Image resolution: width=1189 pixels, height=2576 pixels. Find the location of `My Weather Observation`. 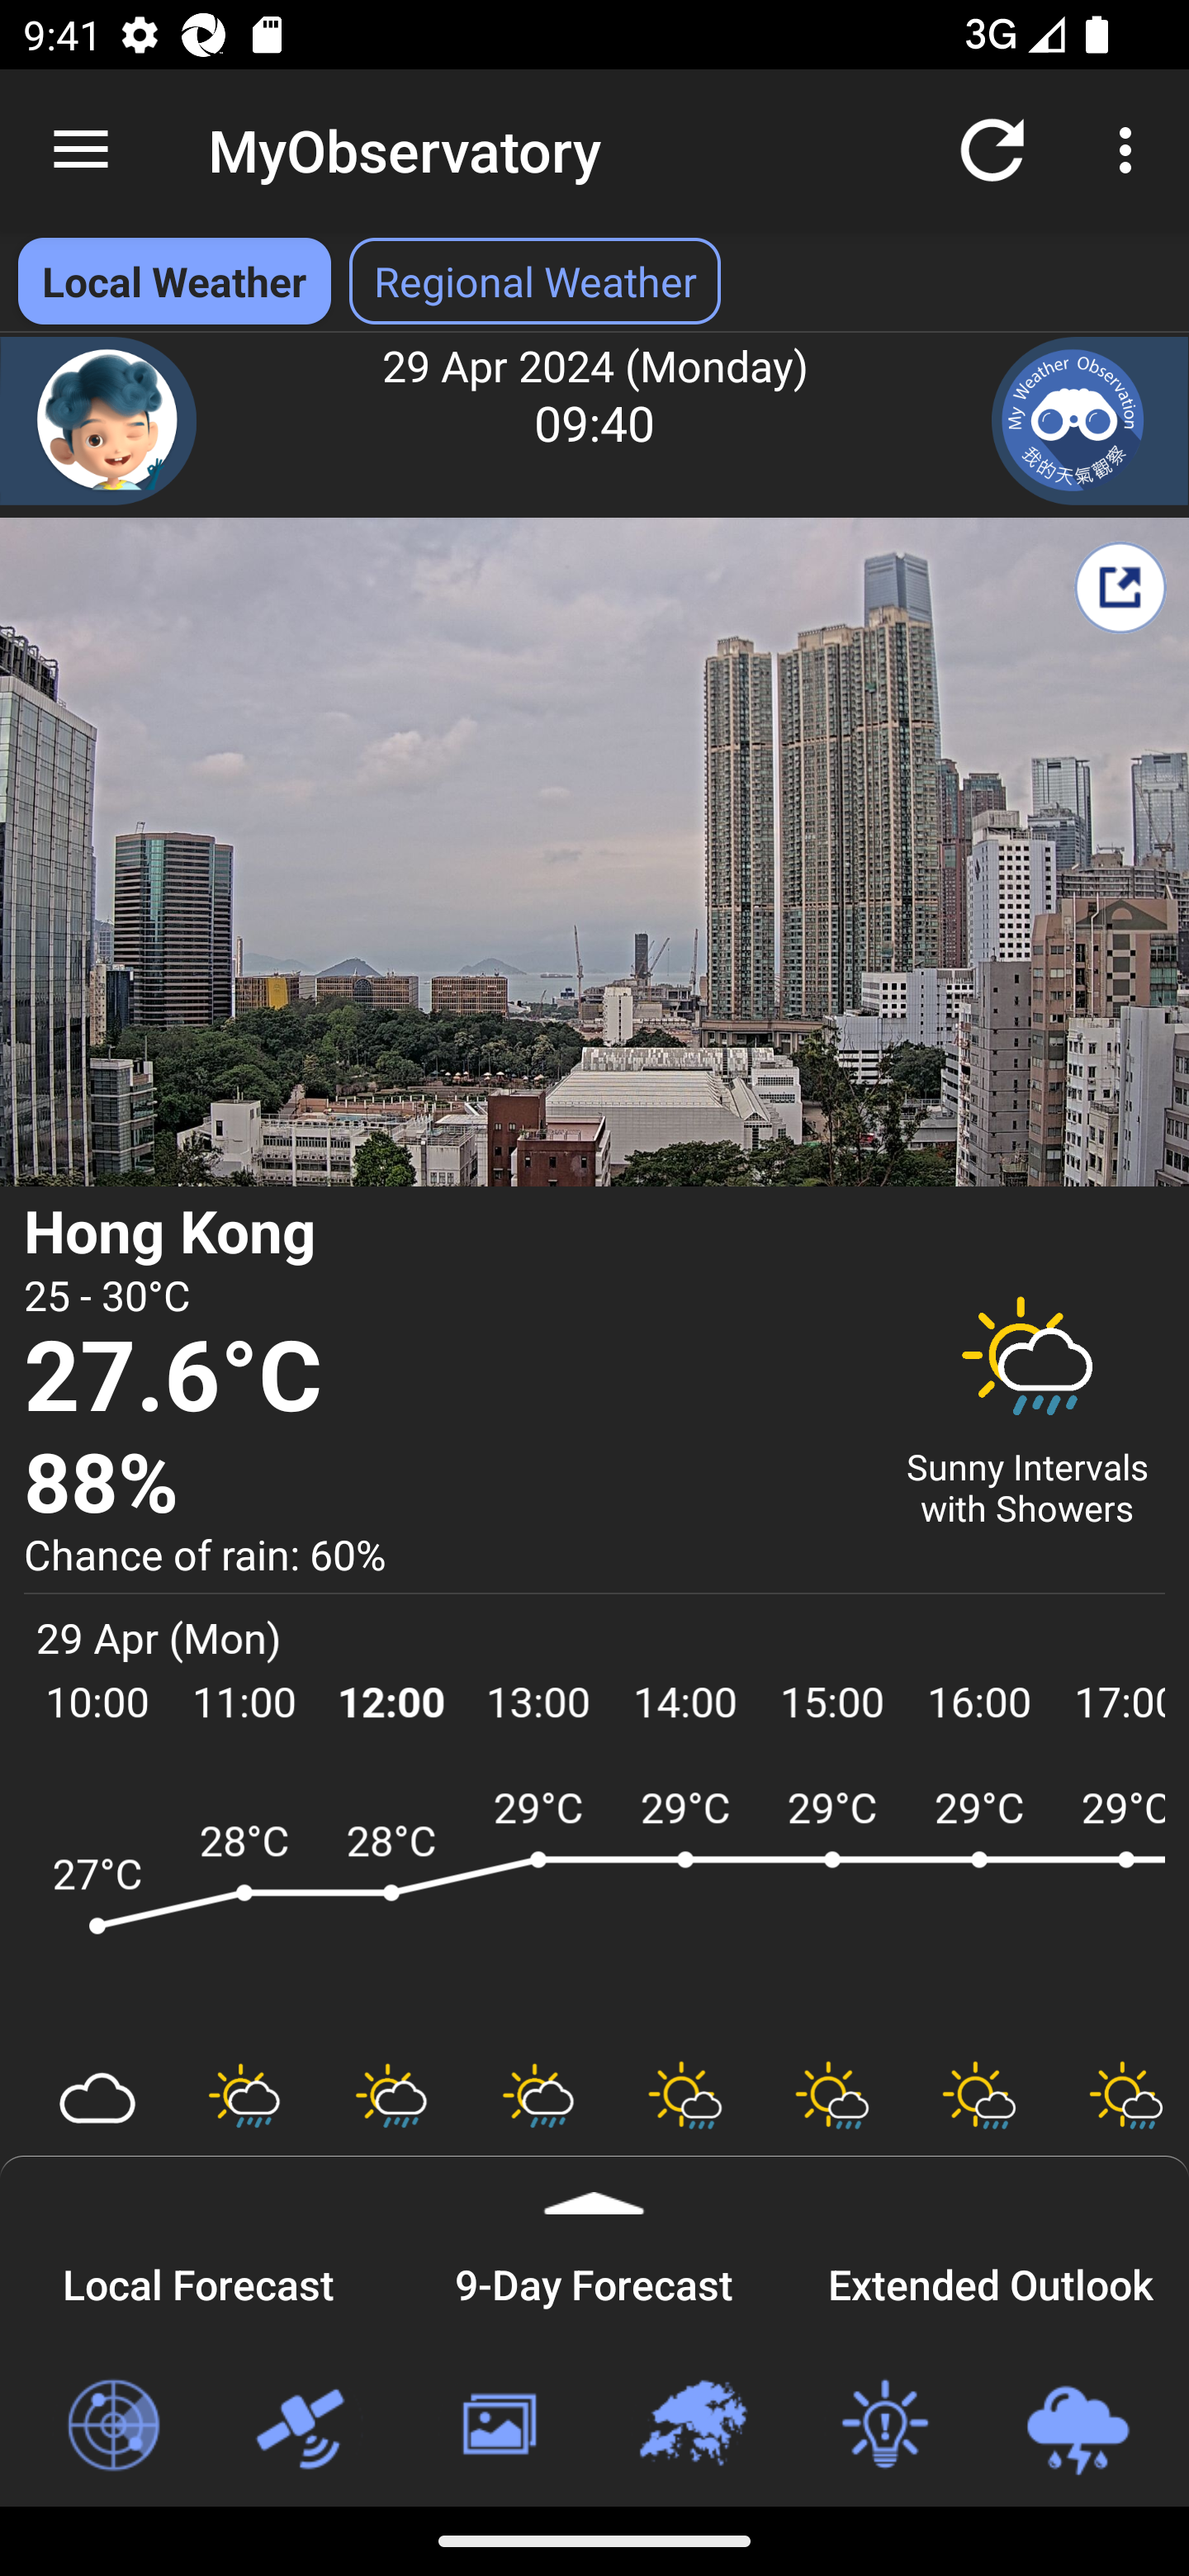

My Weather Observation is located at coordinates (1090, 421).